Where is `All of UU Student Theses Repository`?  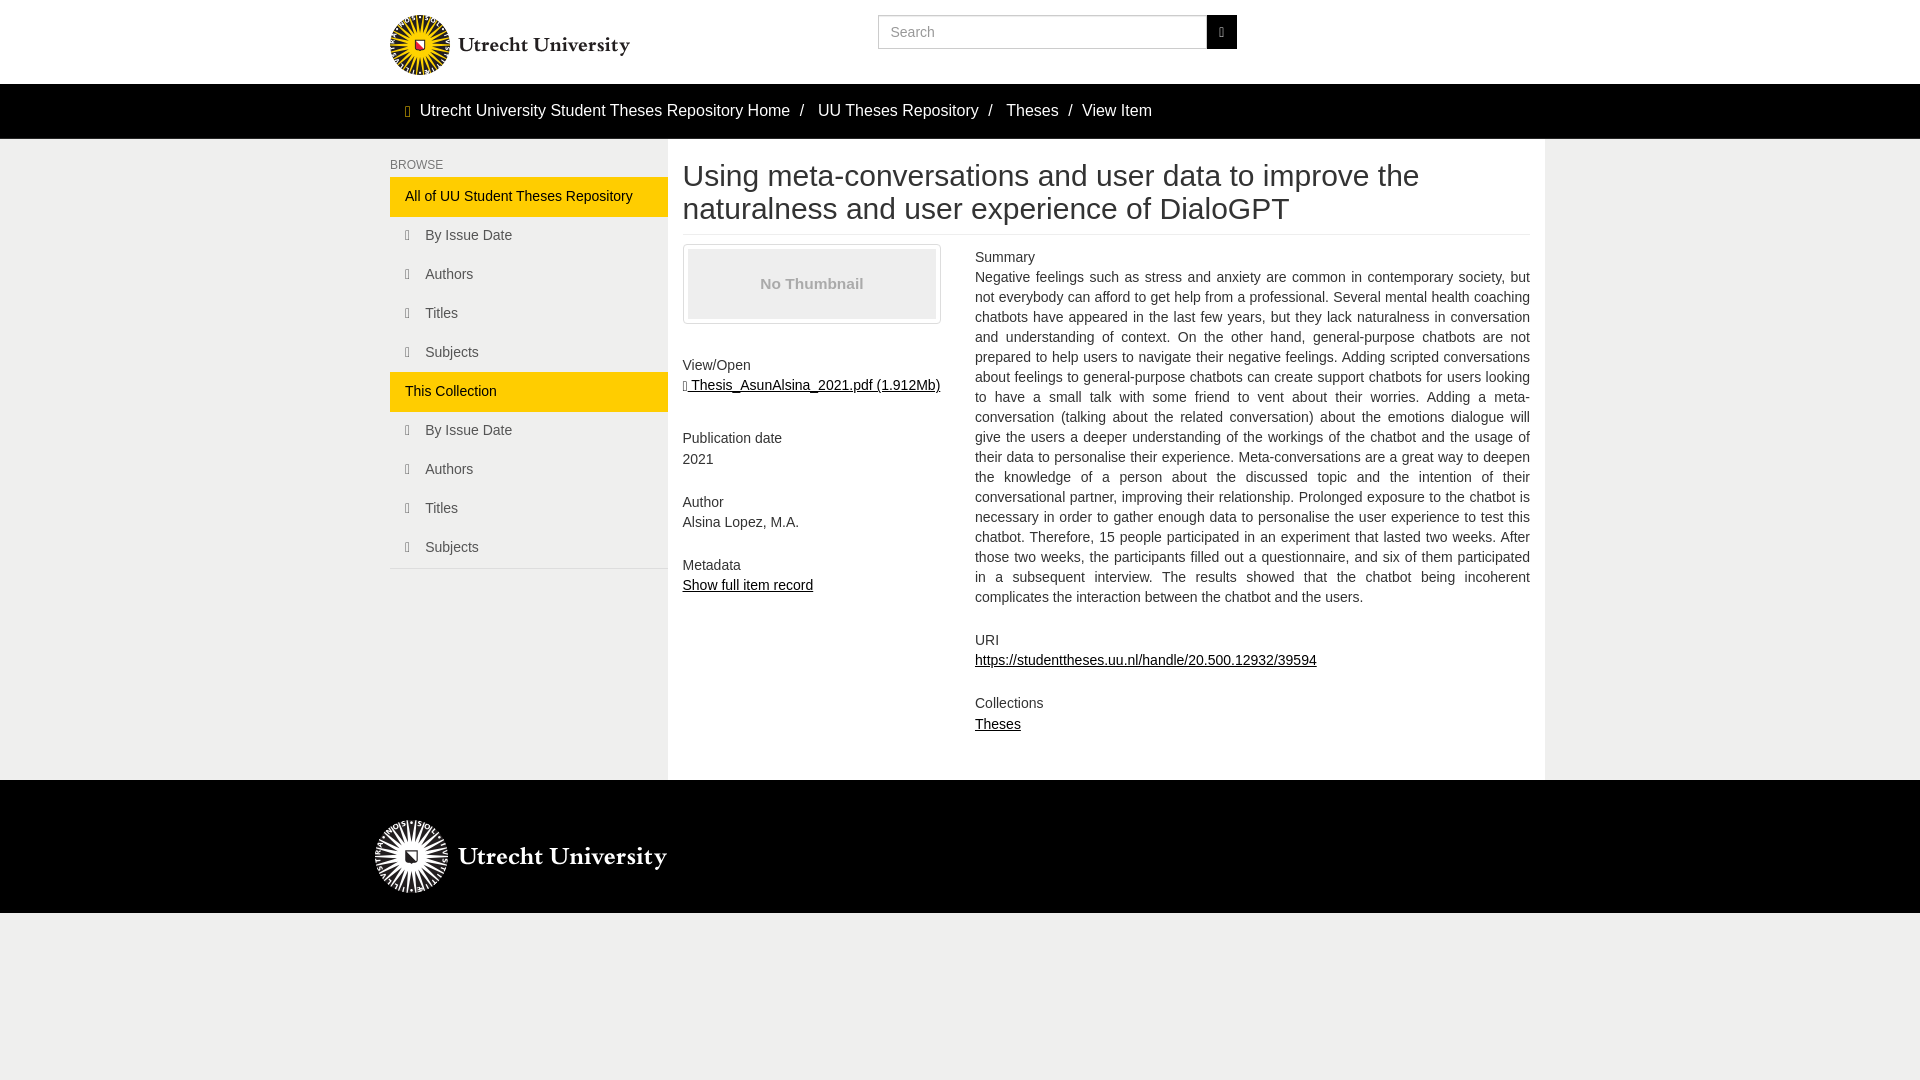 All of UU Student Theses Repository is located at coordinates (528, 197).